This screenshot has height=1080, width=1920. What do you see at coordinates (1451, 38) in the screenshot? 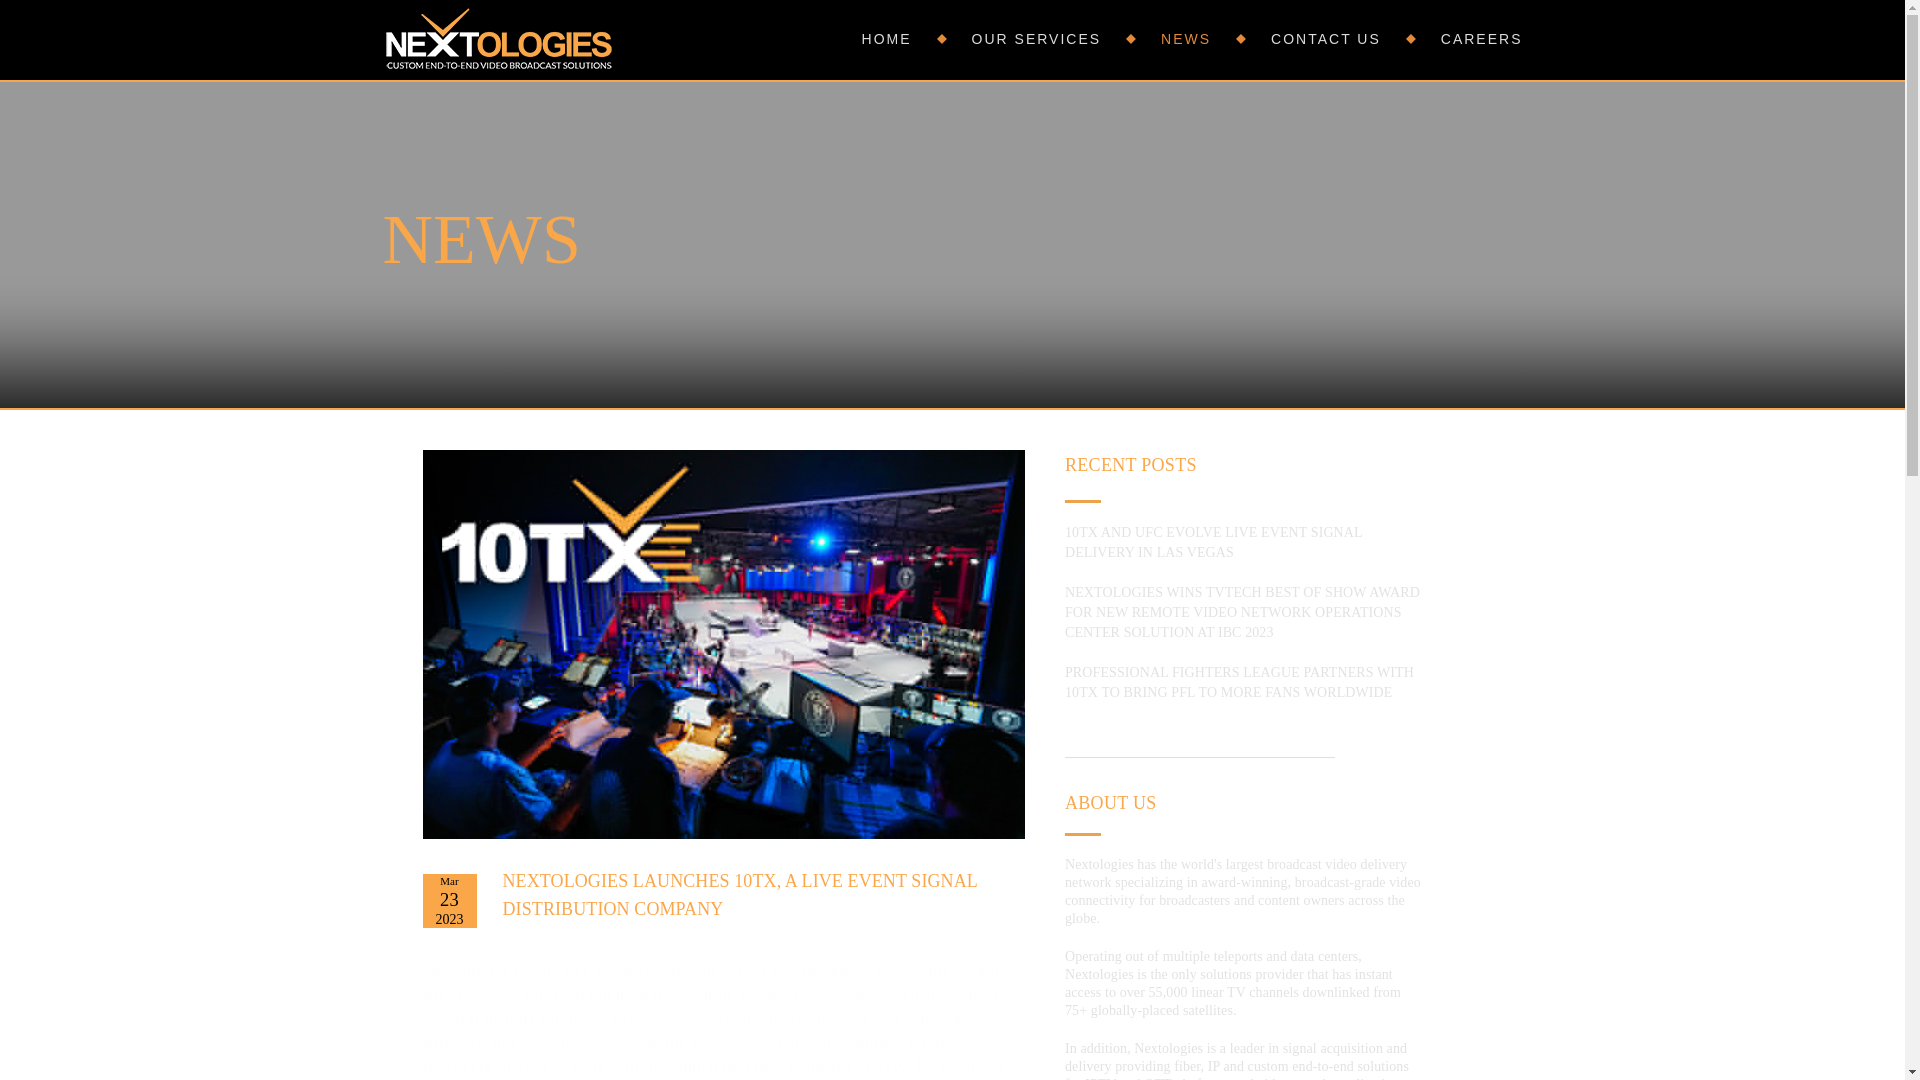
I see `CAREERS` at bounding box center [1451, 38].